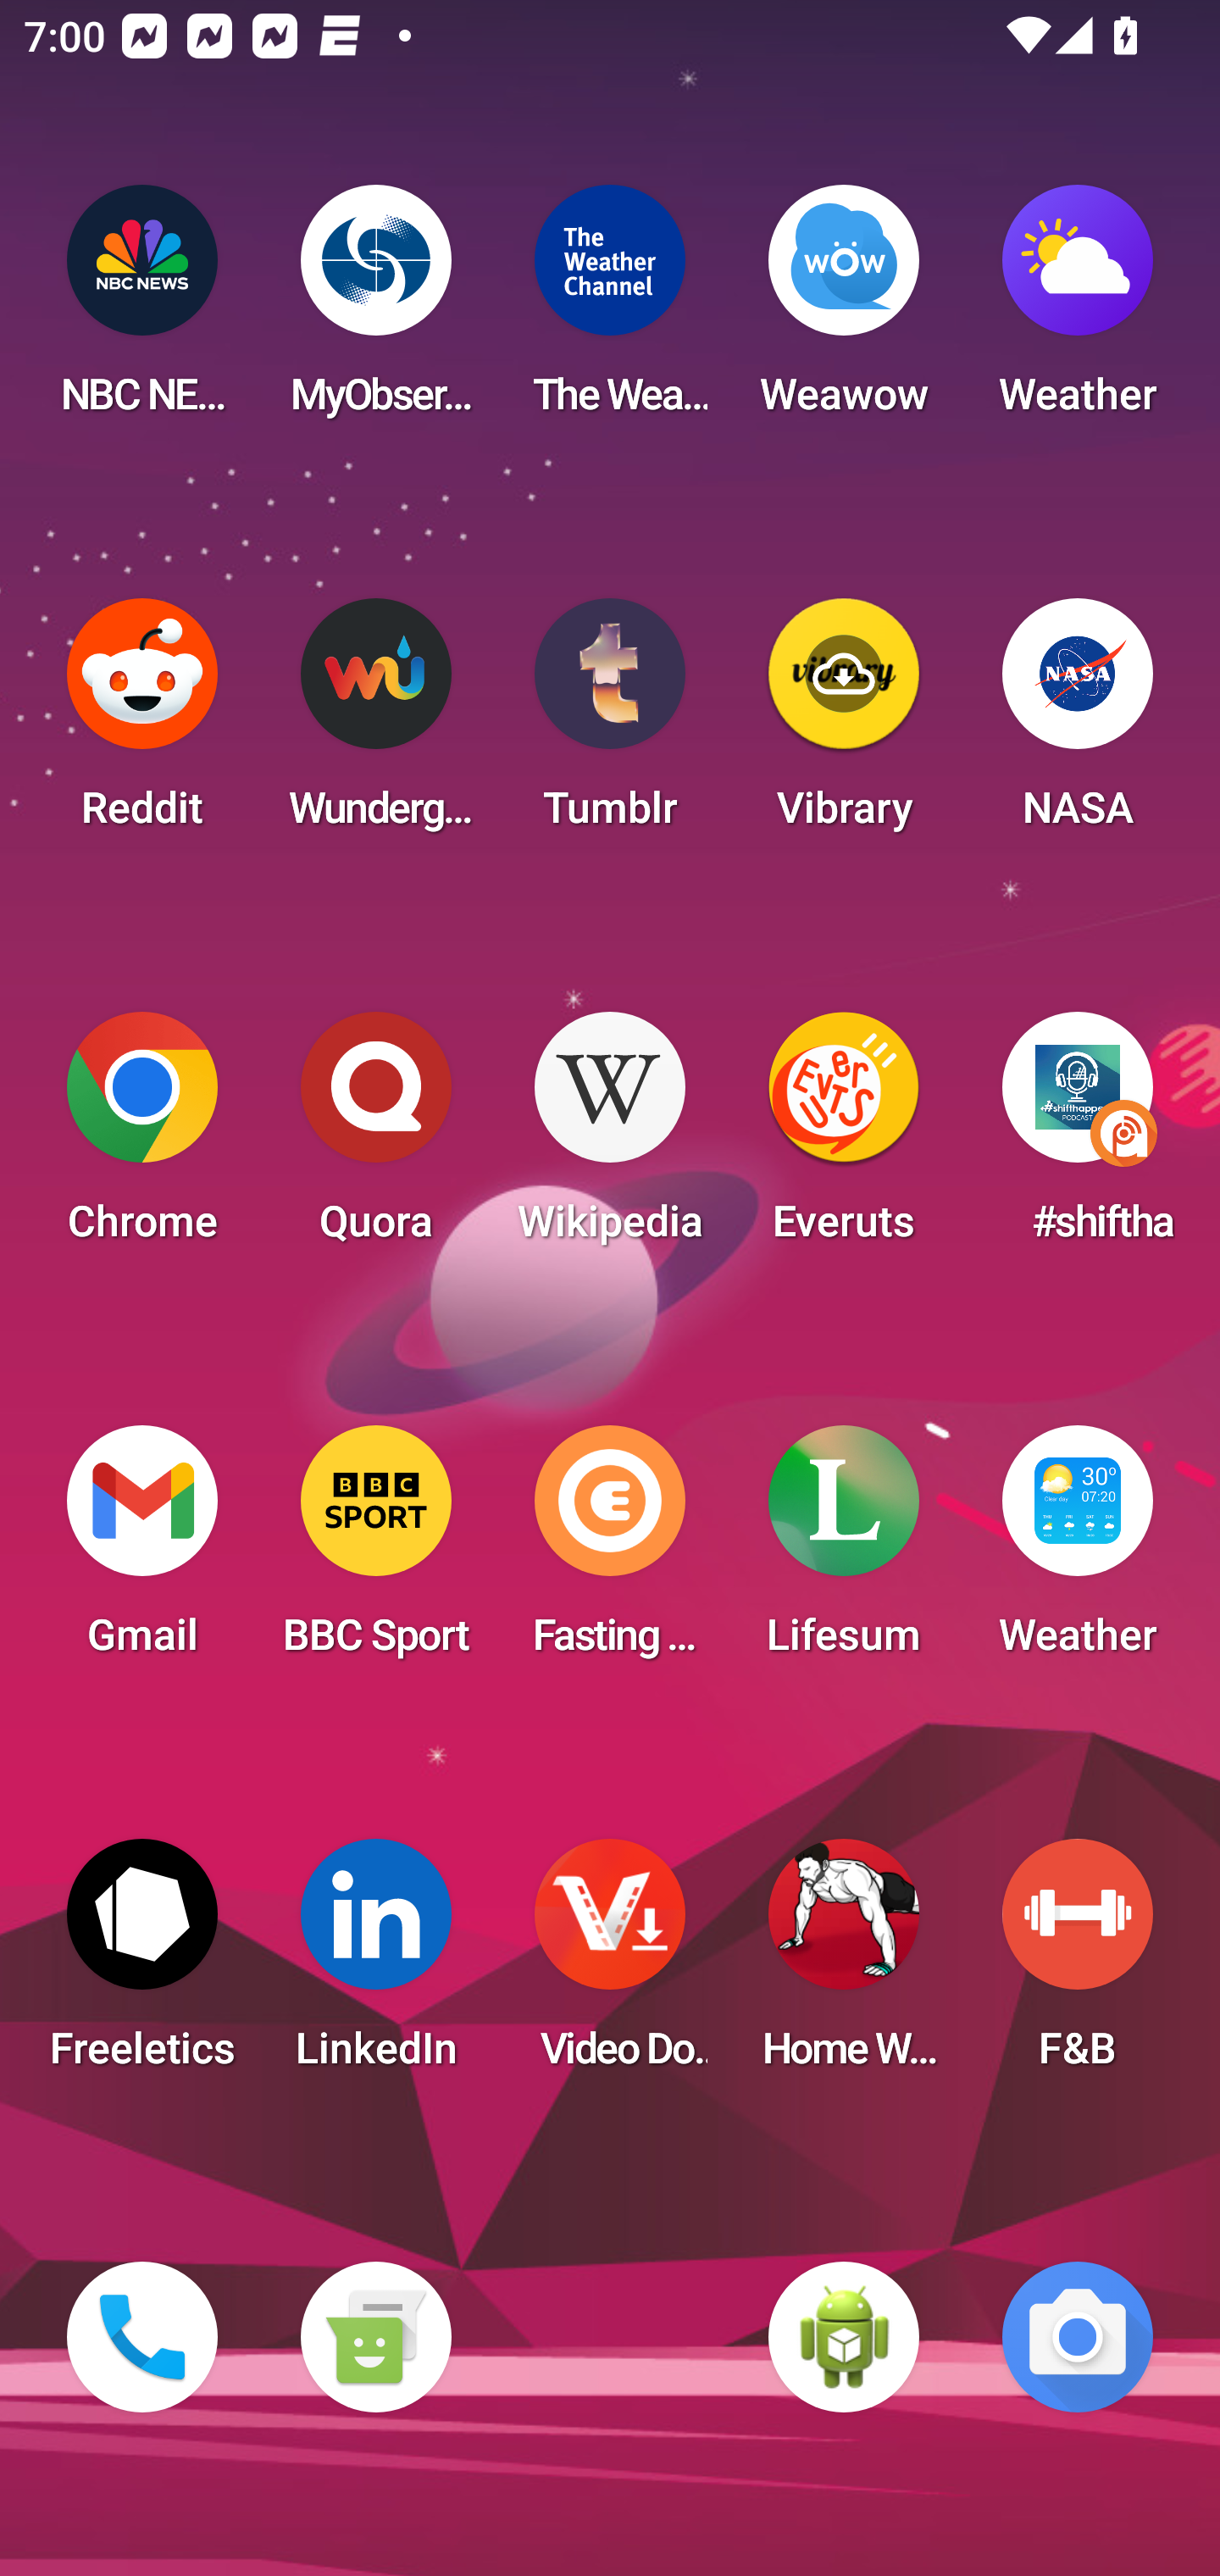 The image size is (1220, 2576). What do you see at coordinates (375, 1137) in the screenshot?
I see `Quora` at bounding box center [375, 1137].